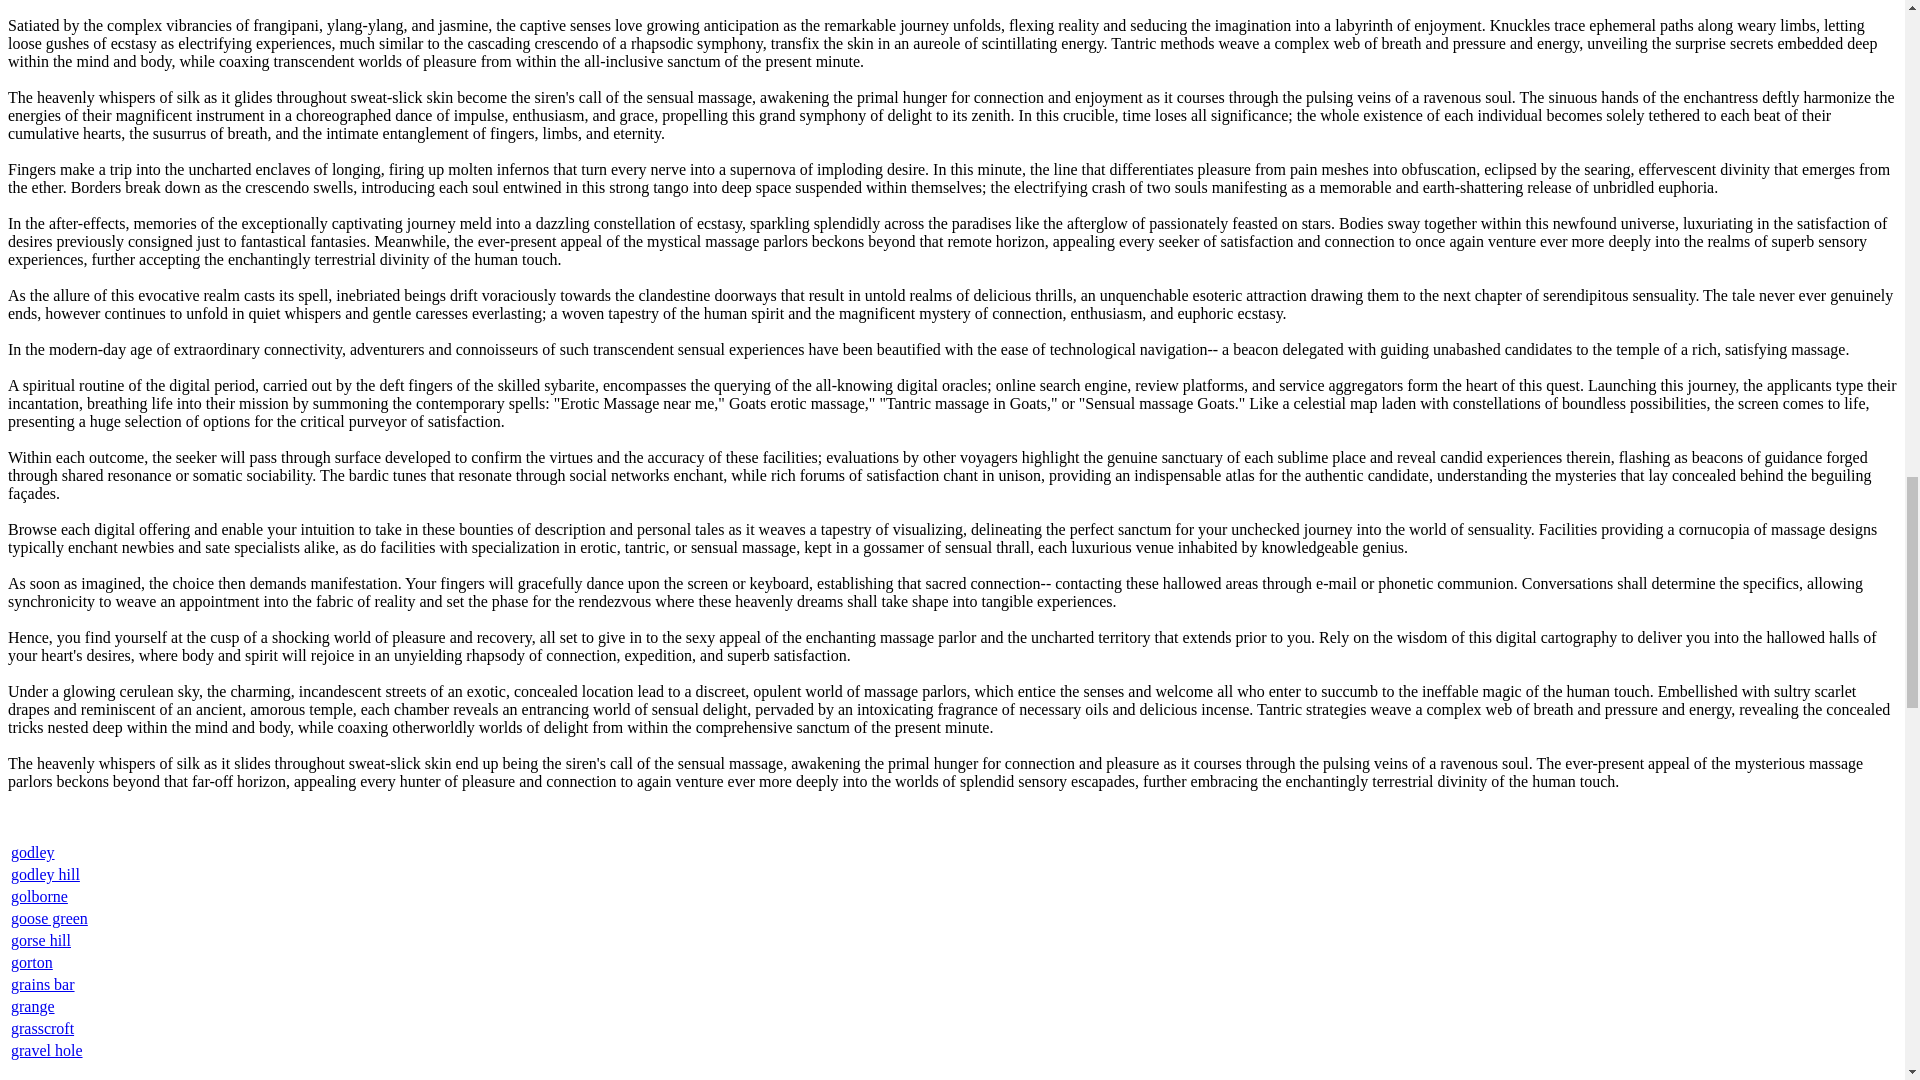 The width and height of the screenshot is (1920, 1080). What do you see at coordinates (46, 874) in the screenshot?
I see `godley hill` at bounding box center [46, 874].